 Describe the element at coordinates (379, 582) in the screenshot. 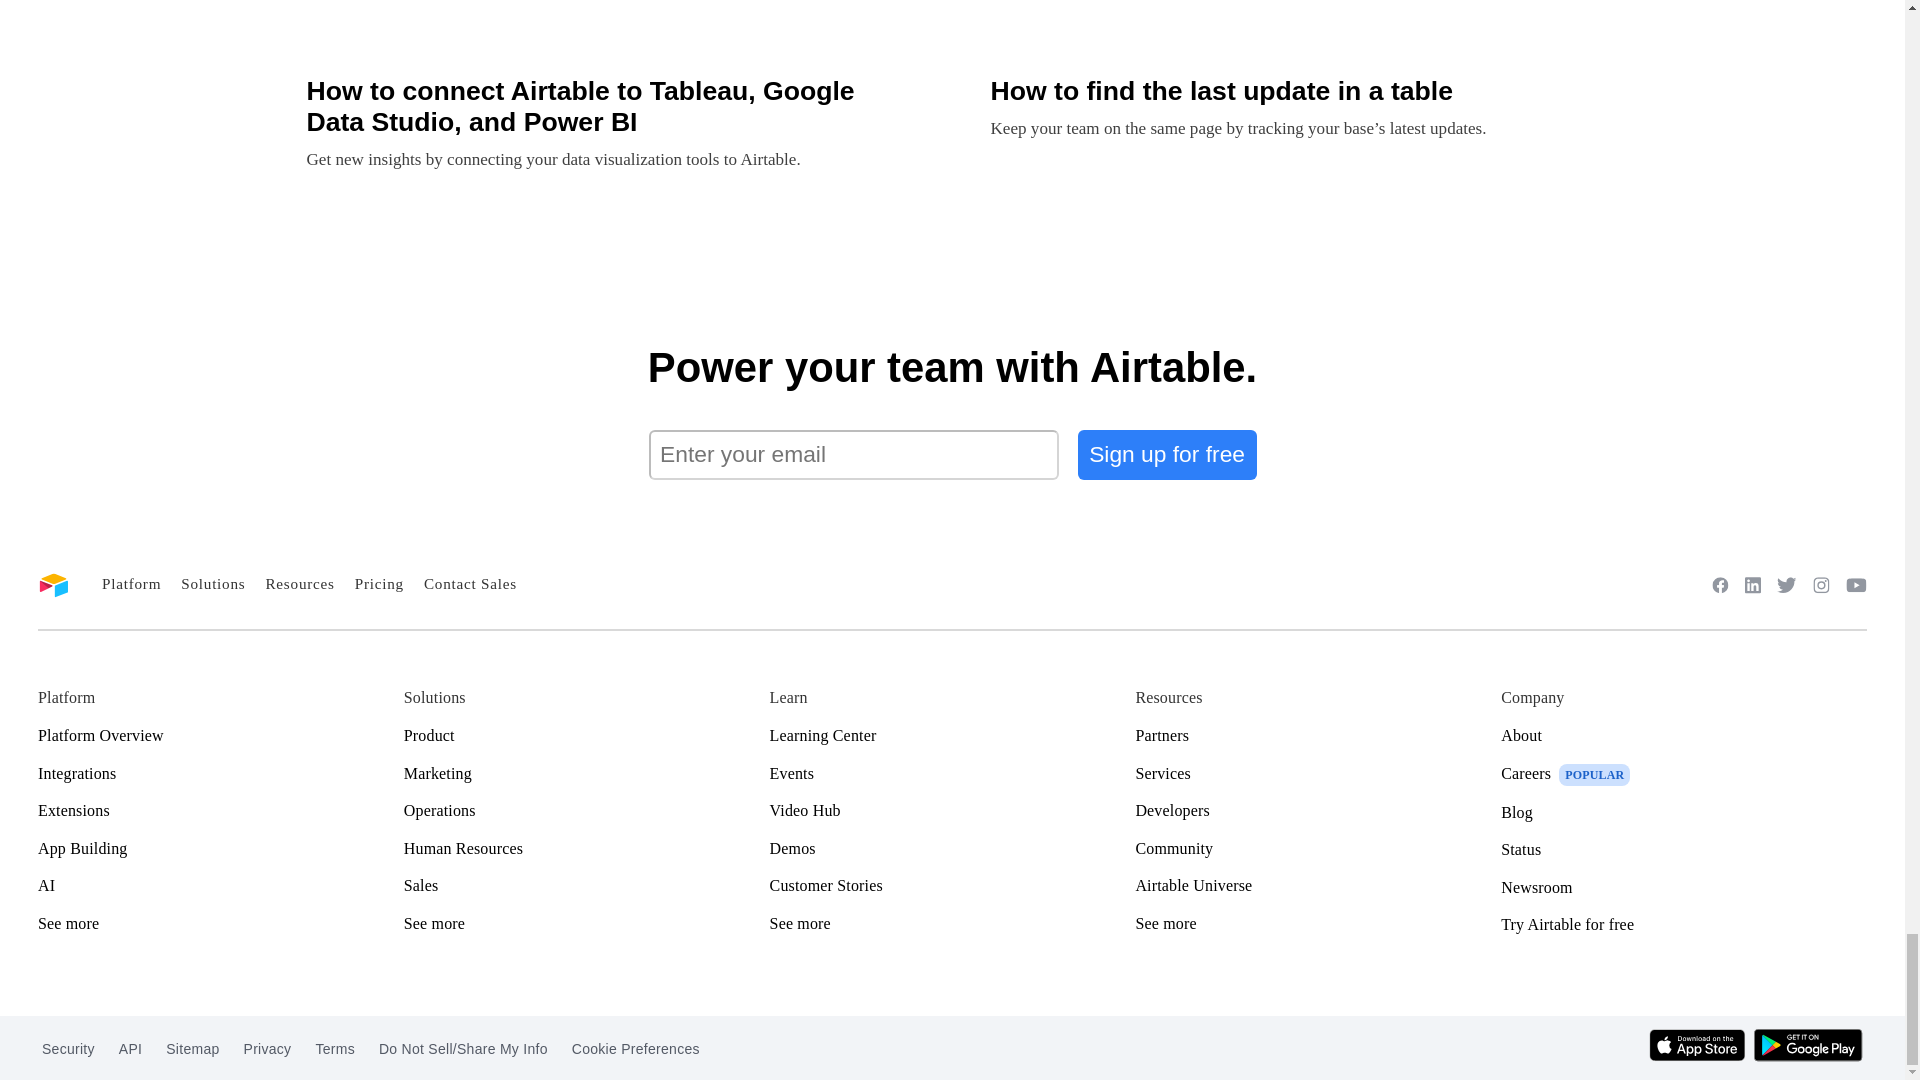

I see `Pricing` at that location.